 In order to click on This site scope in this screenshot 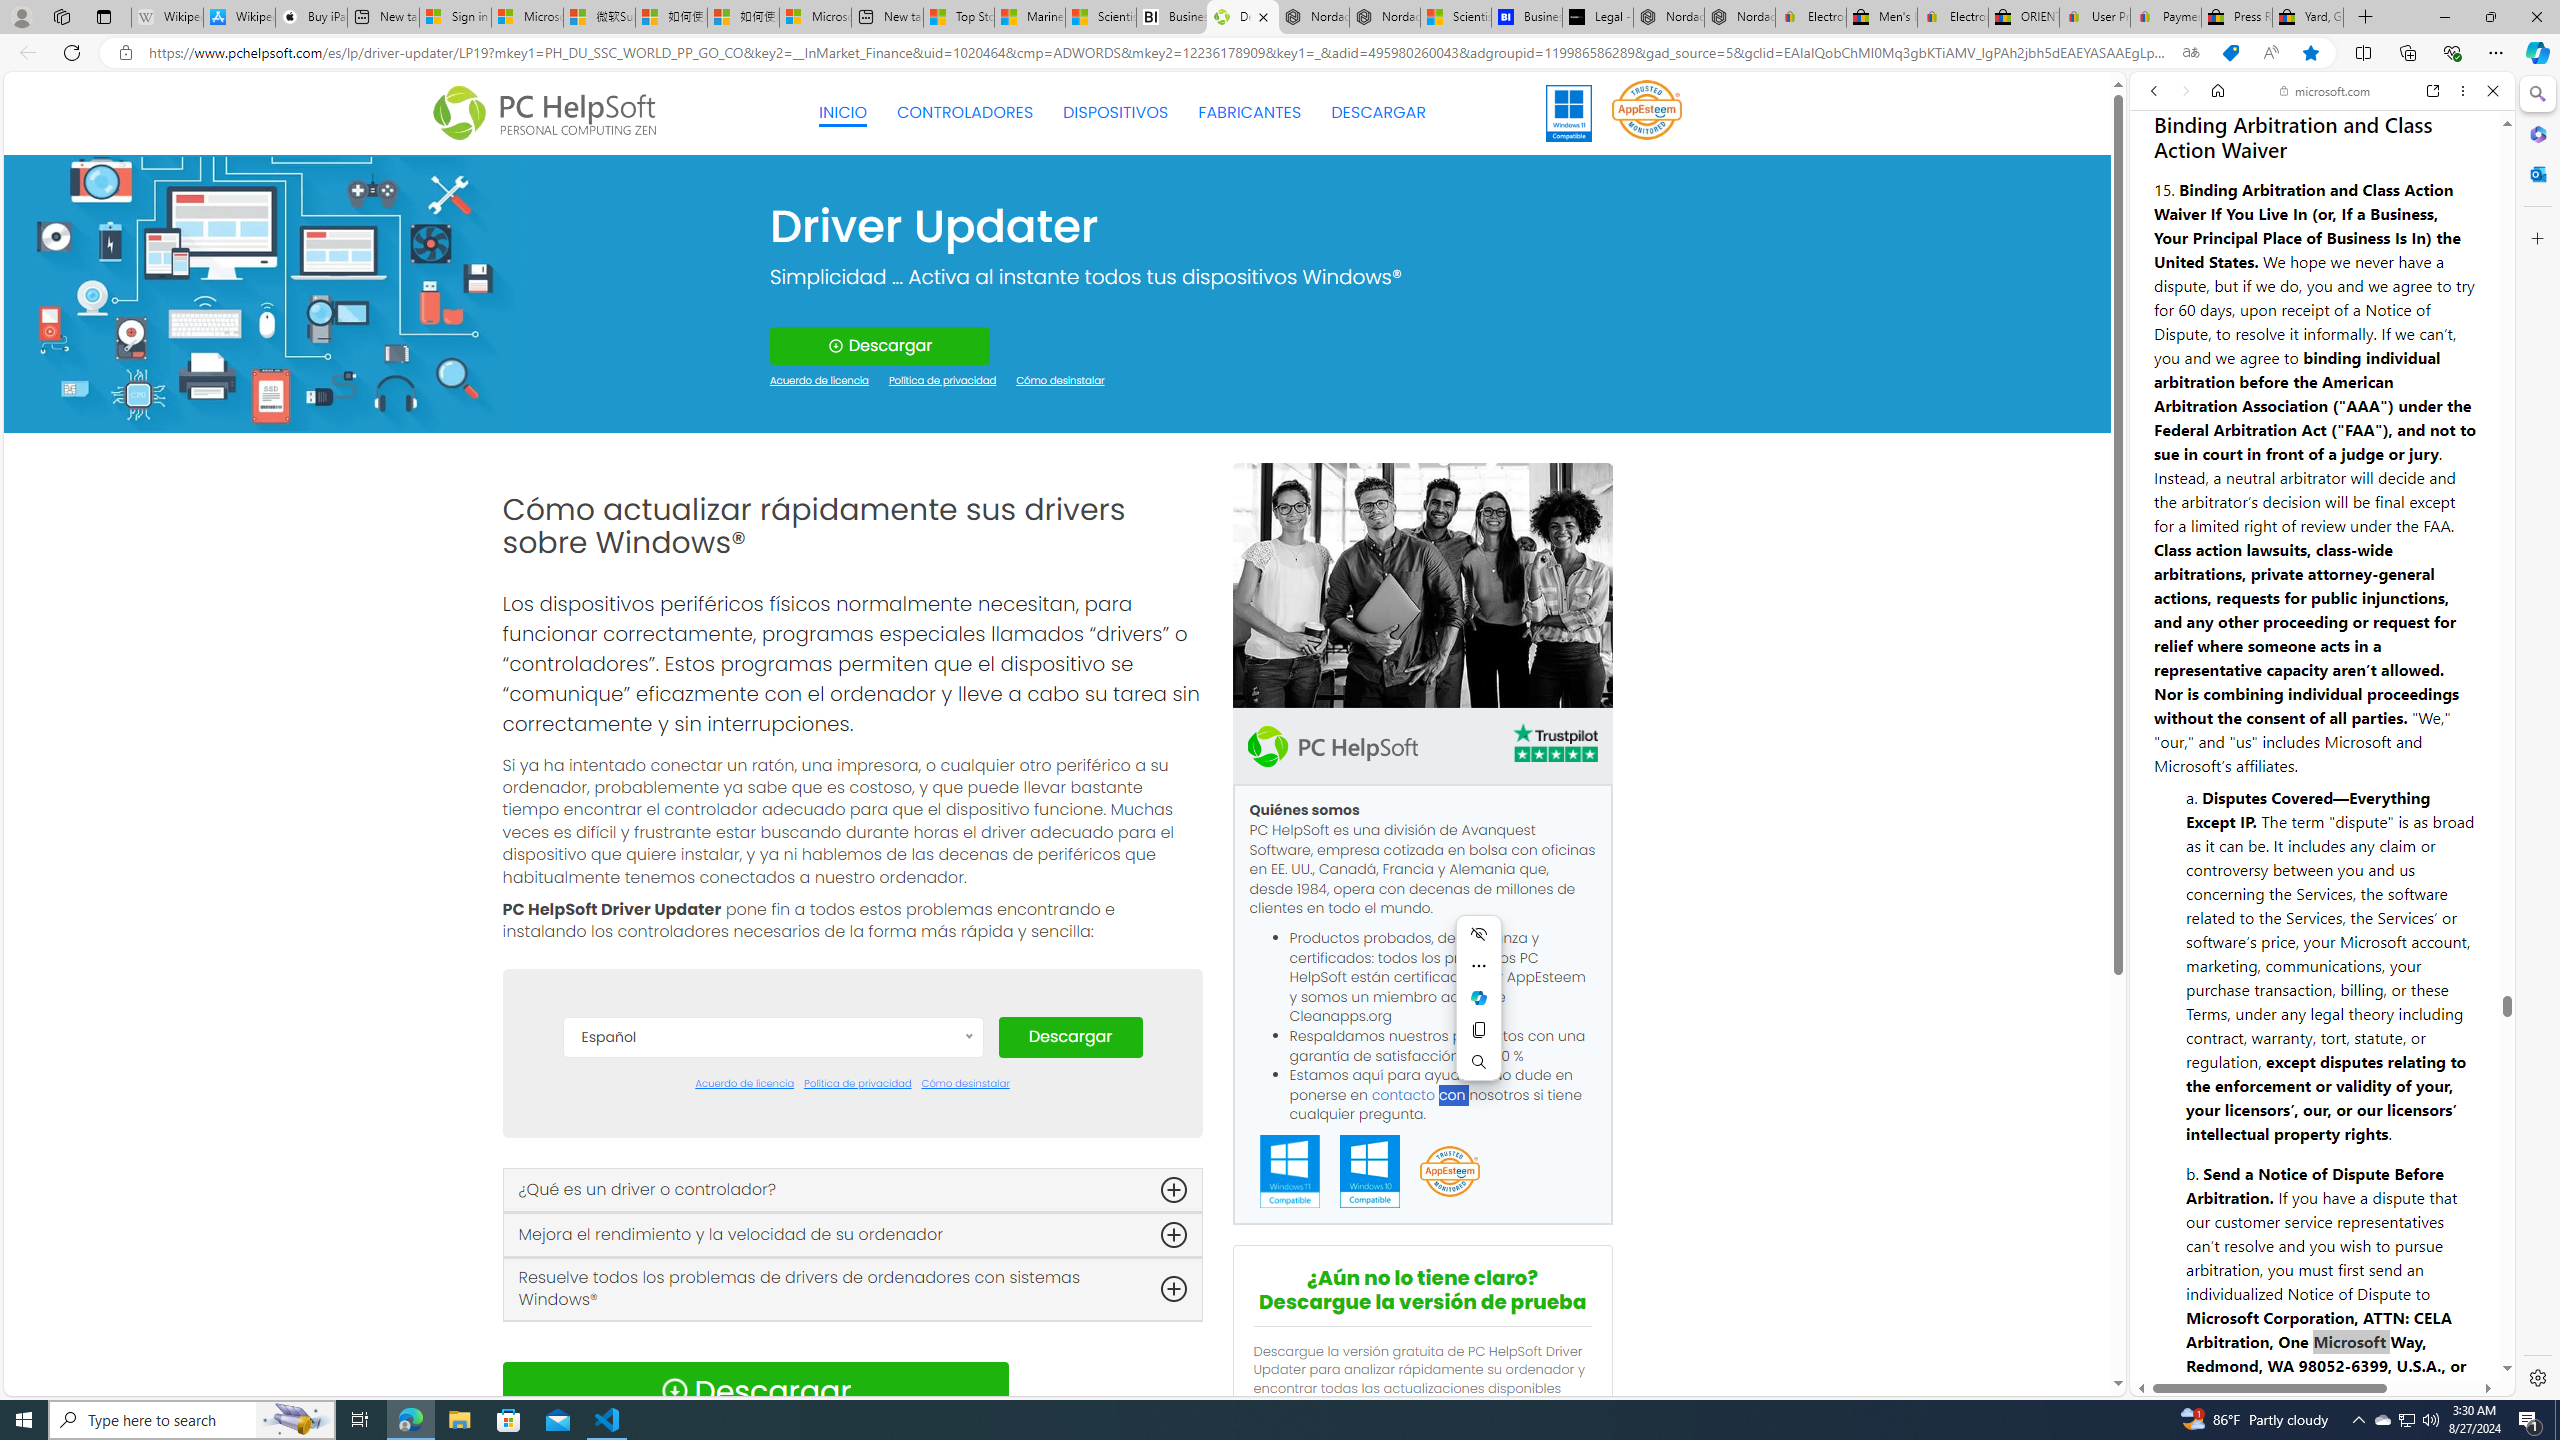, I will do `click(2215, 180)`.